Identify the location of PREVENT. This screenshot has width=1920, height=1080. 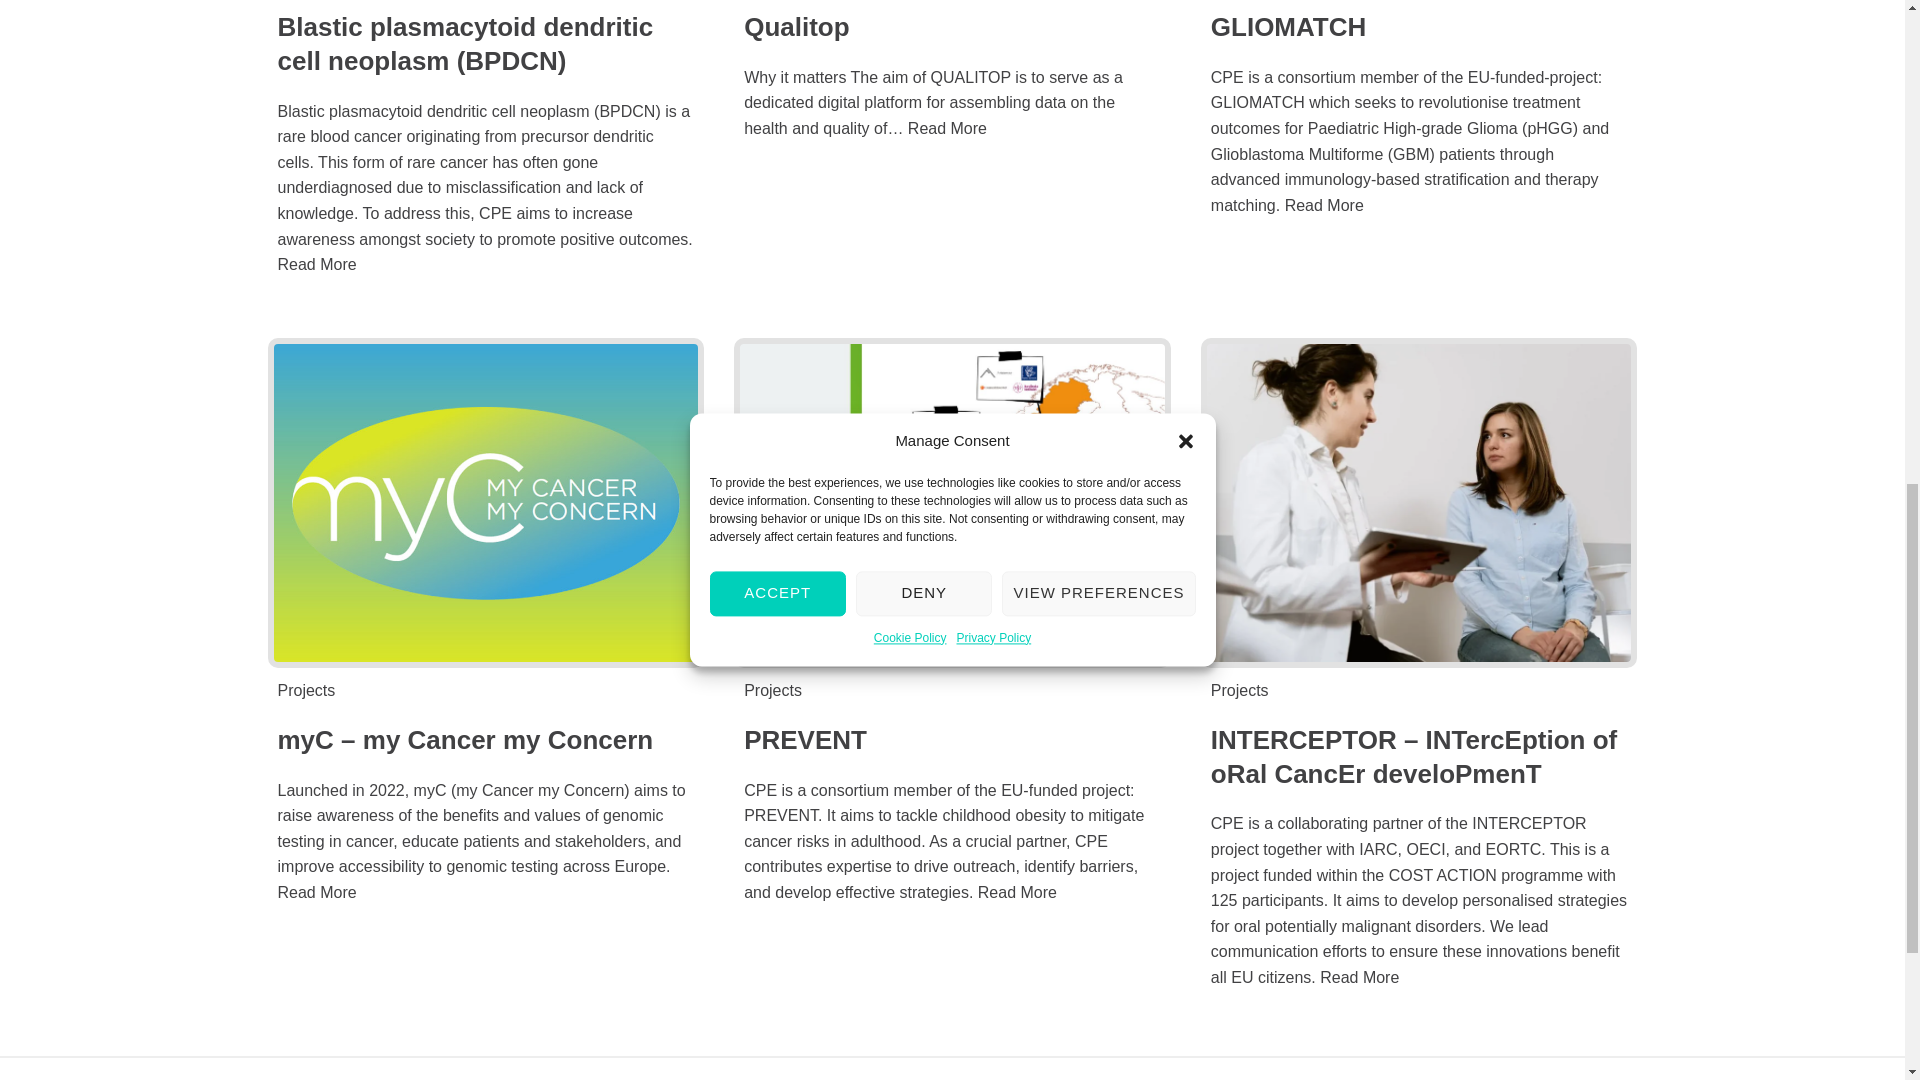
(806, 739).